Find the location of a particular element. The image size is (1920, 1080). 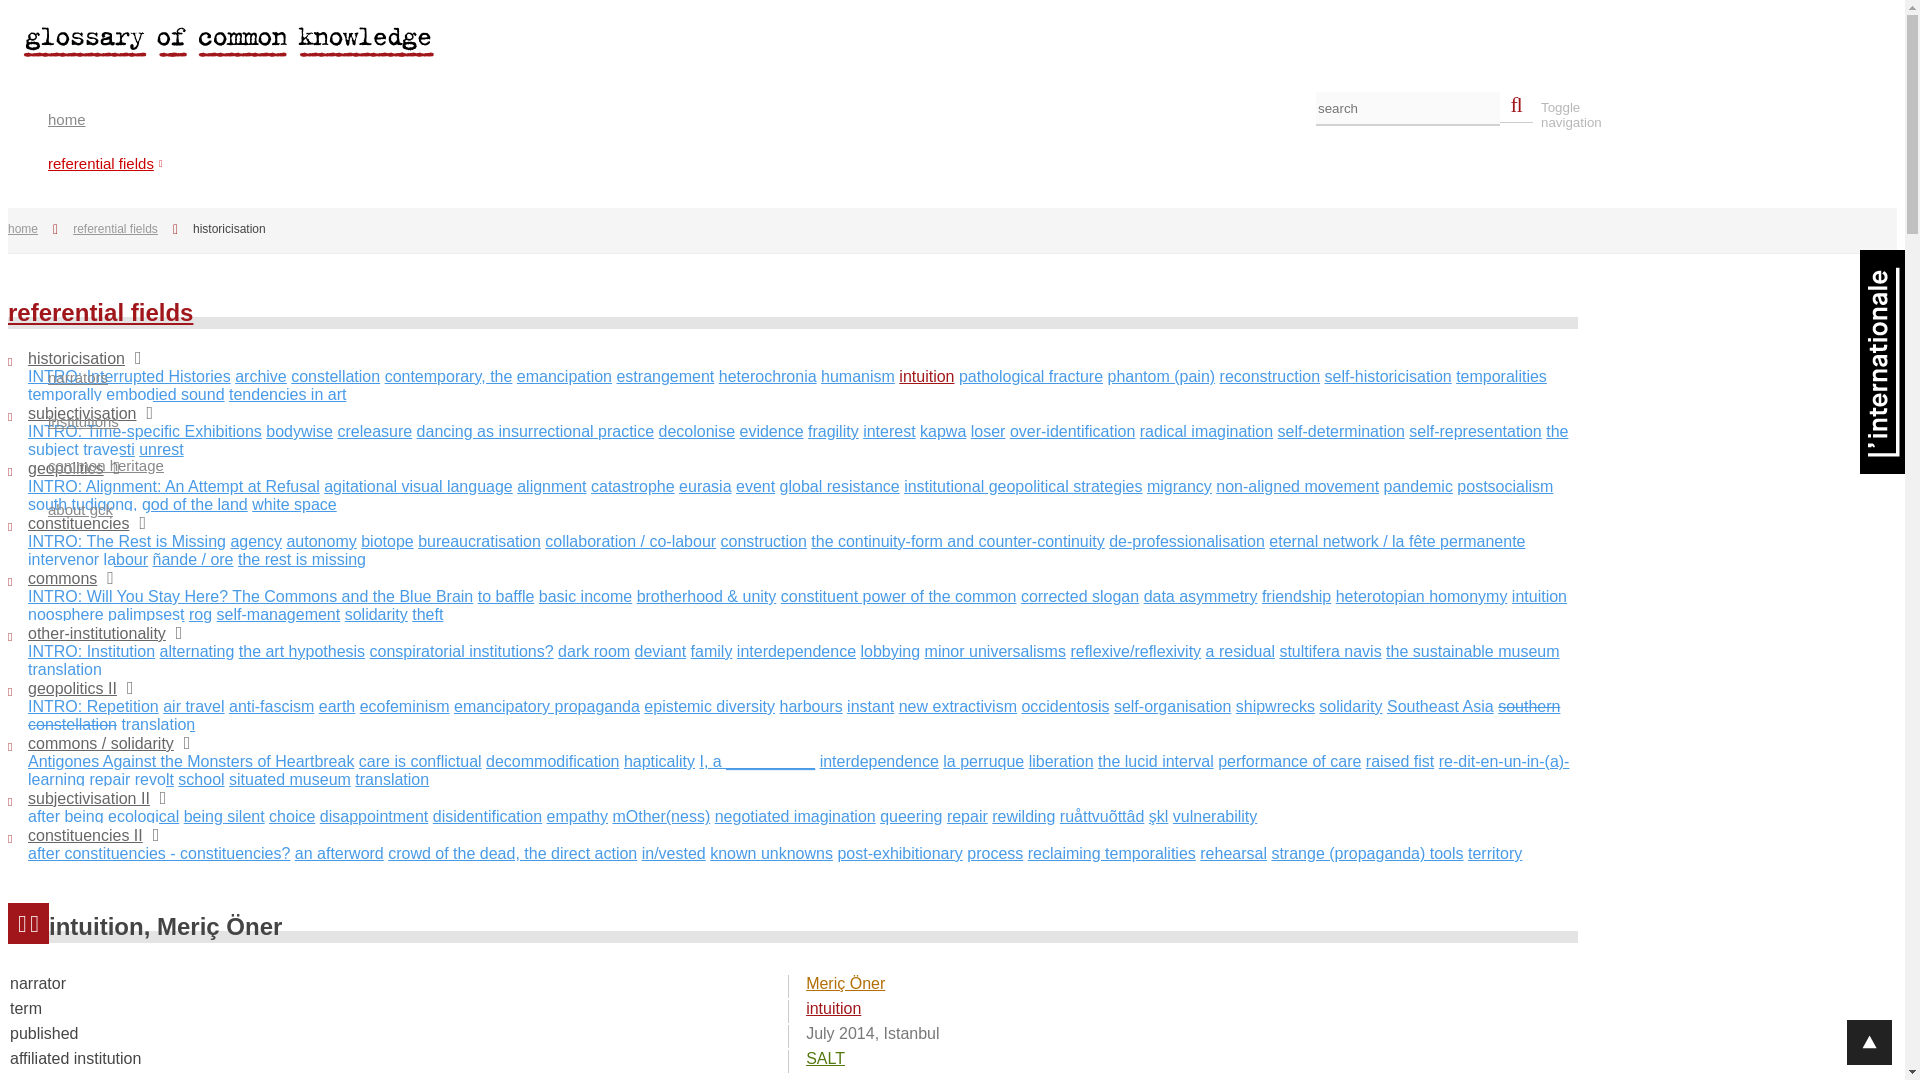

institutions is located at coordinates (813, 418).